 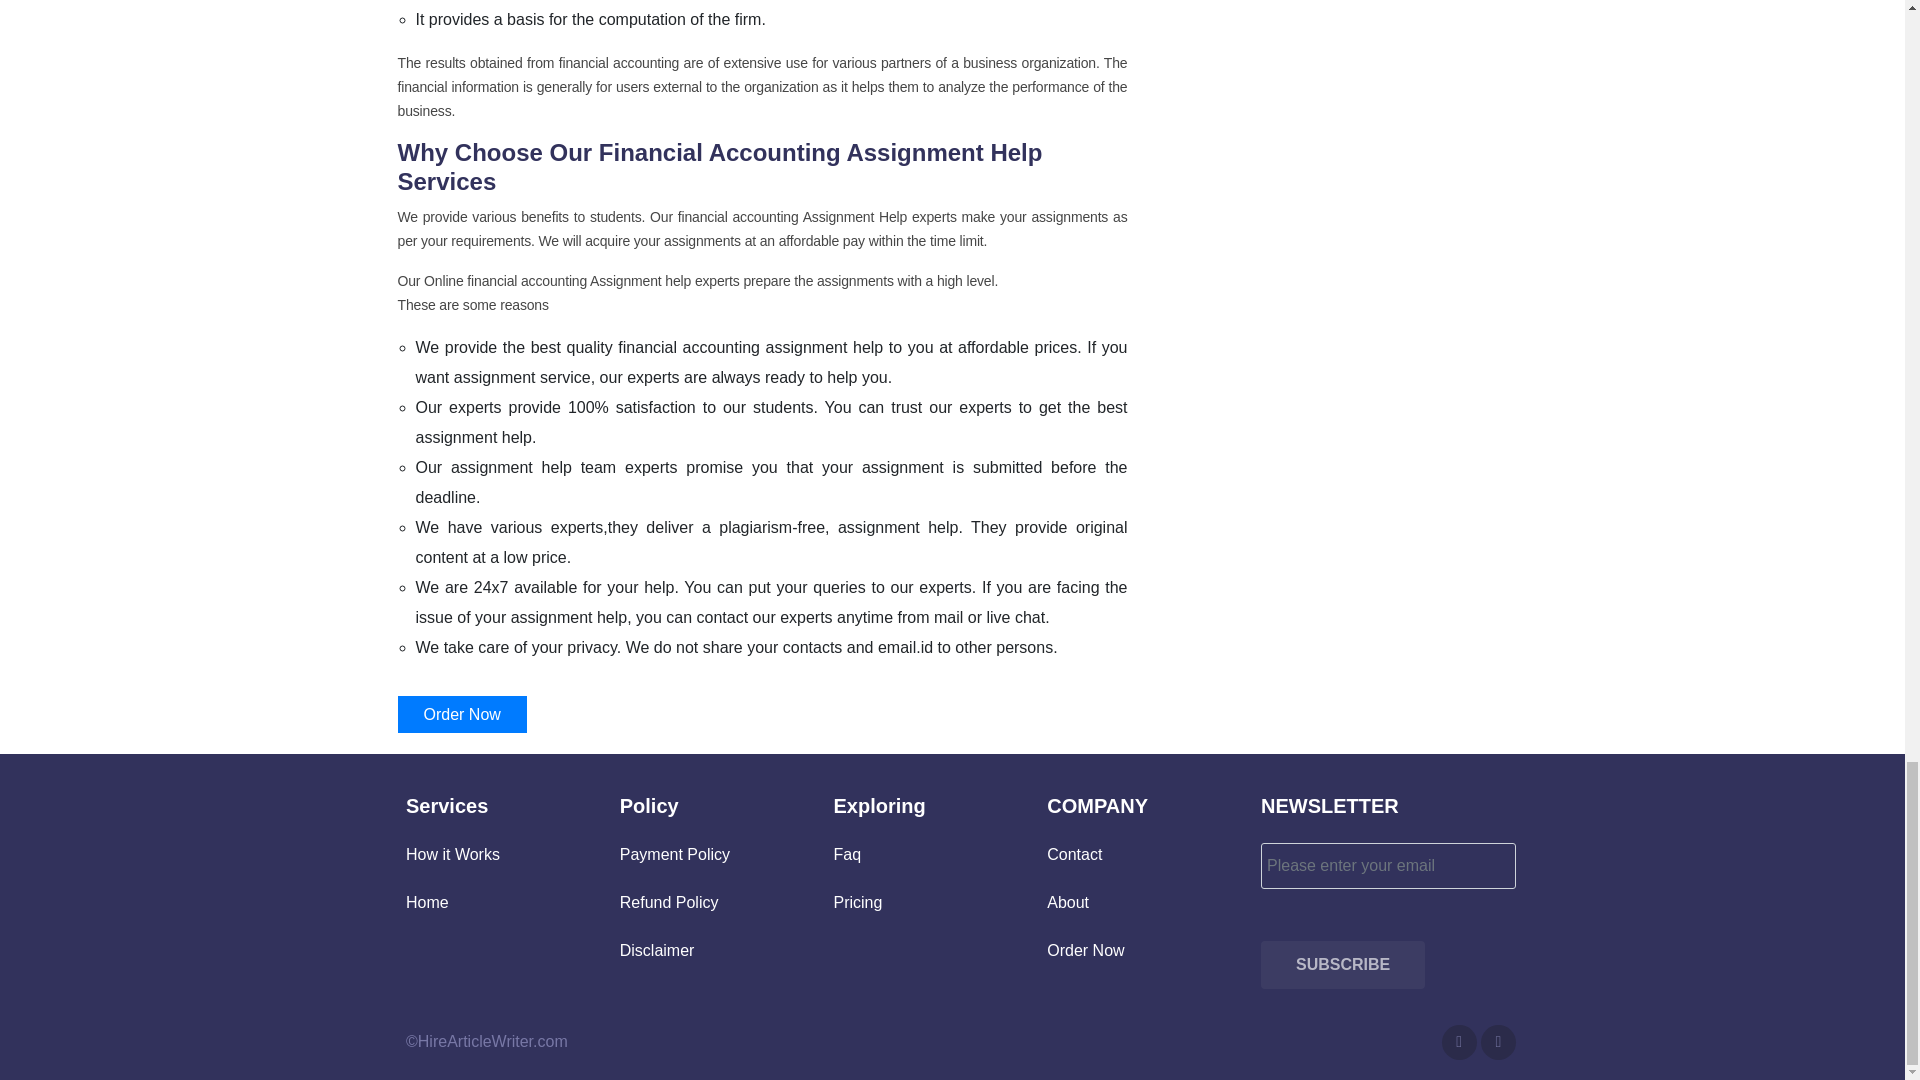 What do you see at coordinates (1067, 902) in the screenshot?
I see `About` at bounding box center [1067, 902].